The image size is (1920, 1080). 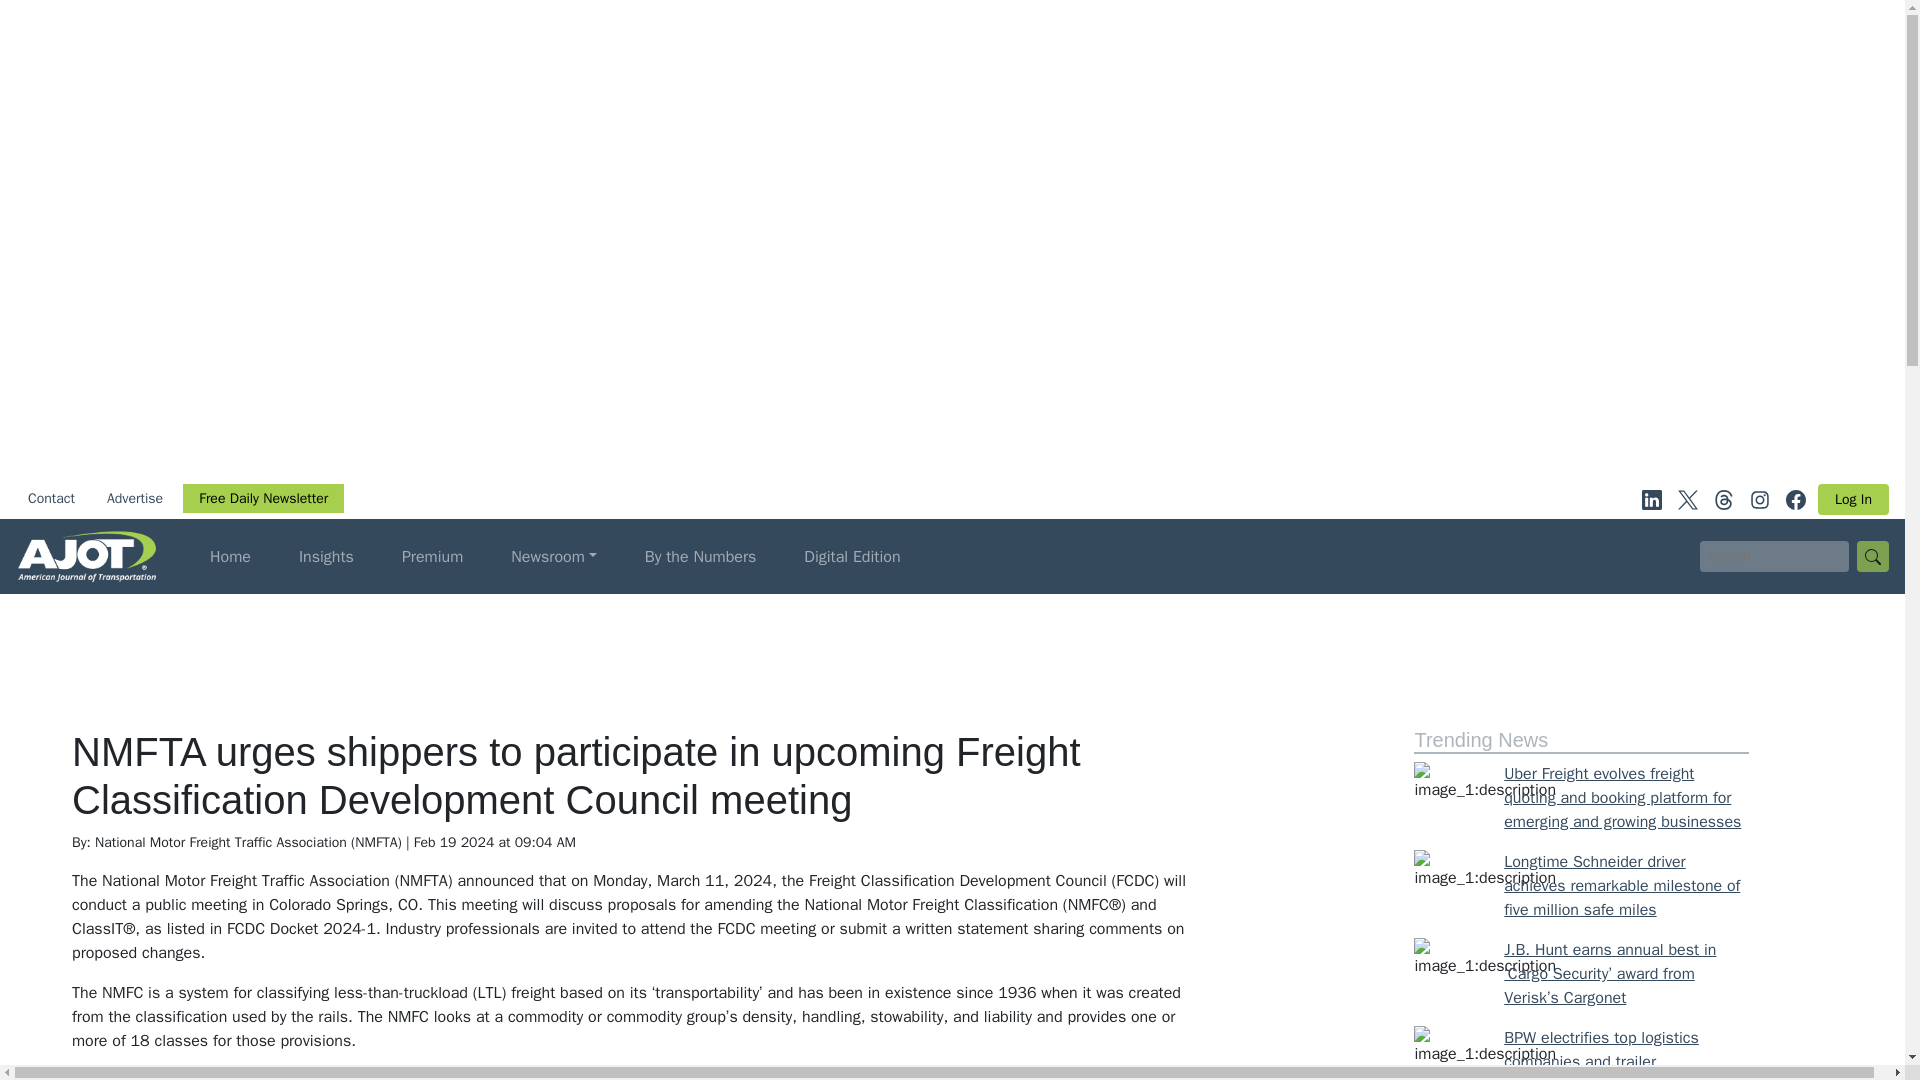 I want to click on Insights, so click(x=326, y=557).